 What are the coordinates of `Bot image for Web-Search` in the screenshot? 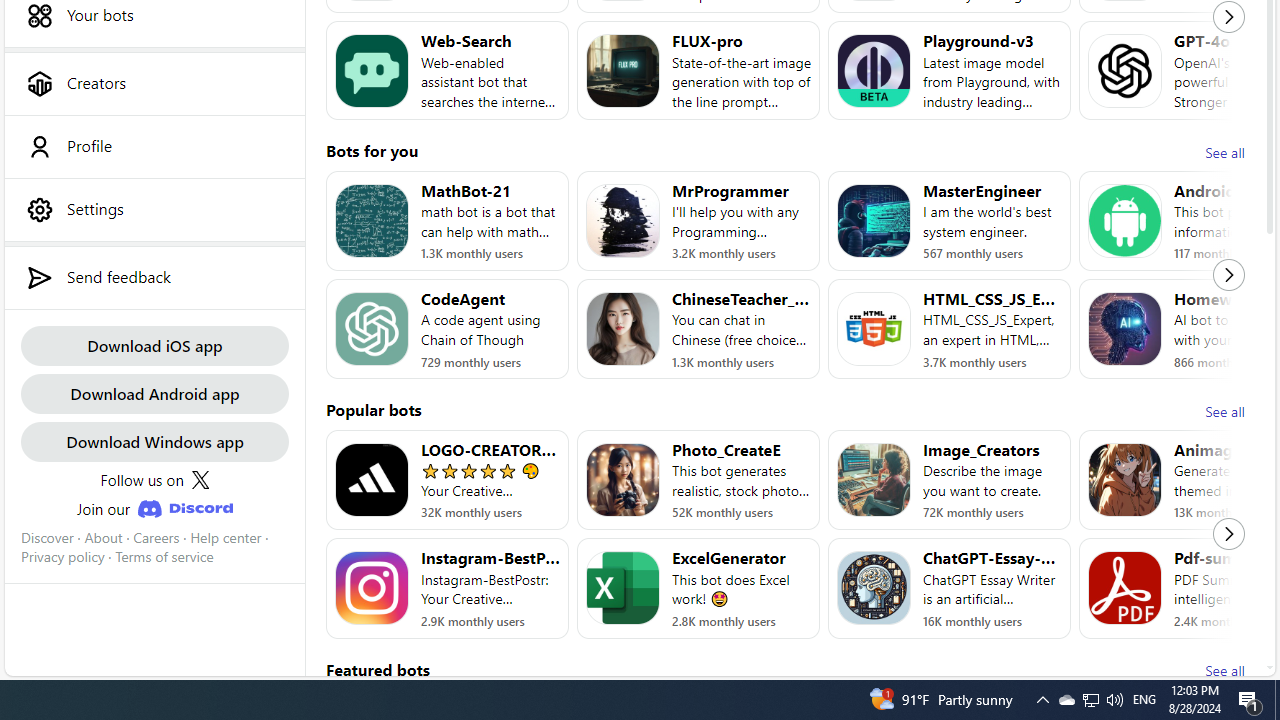 It's located at (372, 70).